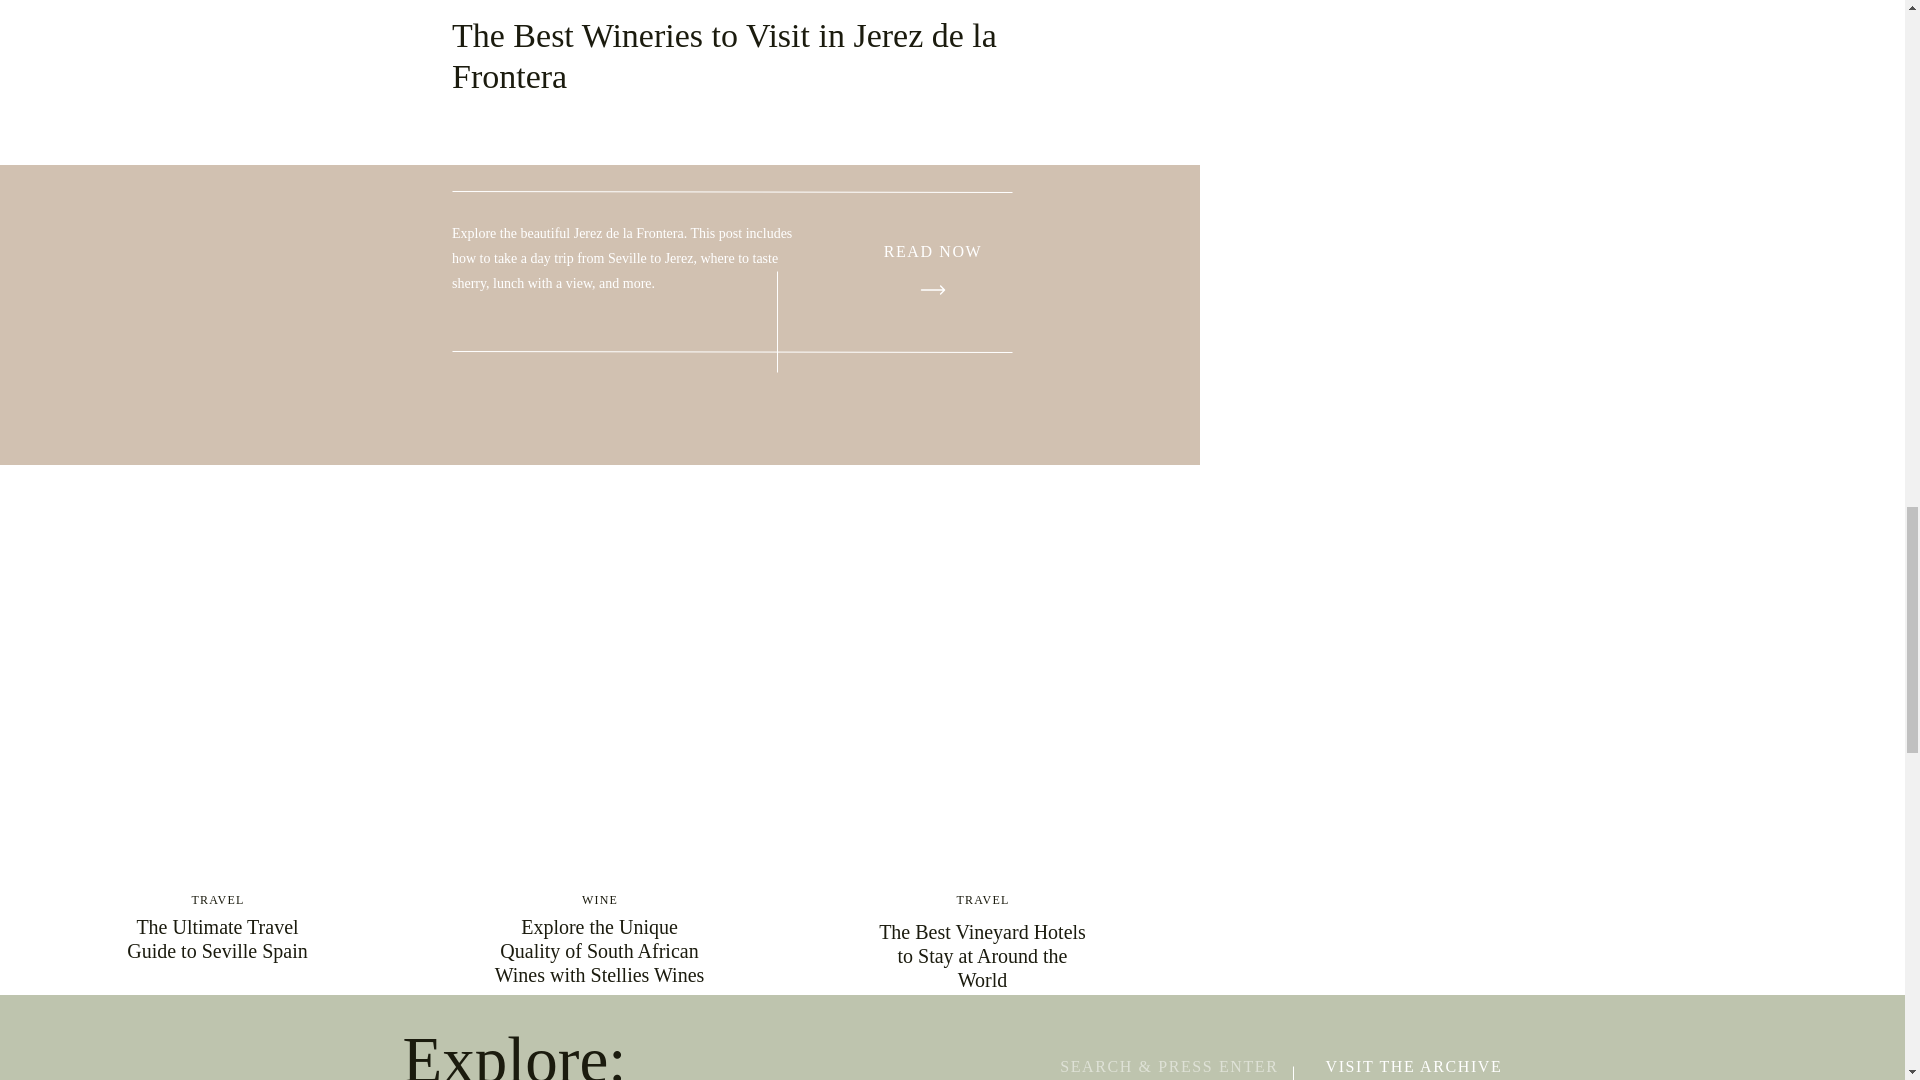 The height and width of the screenshot is (1080, 1920). What do you see at coordinates (218, 900) in the screenshot?
I see `TRAVEL` at bounding box center [218, 900].